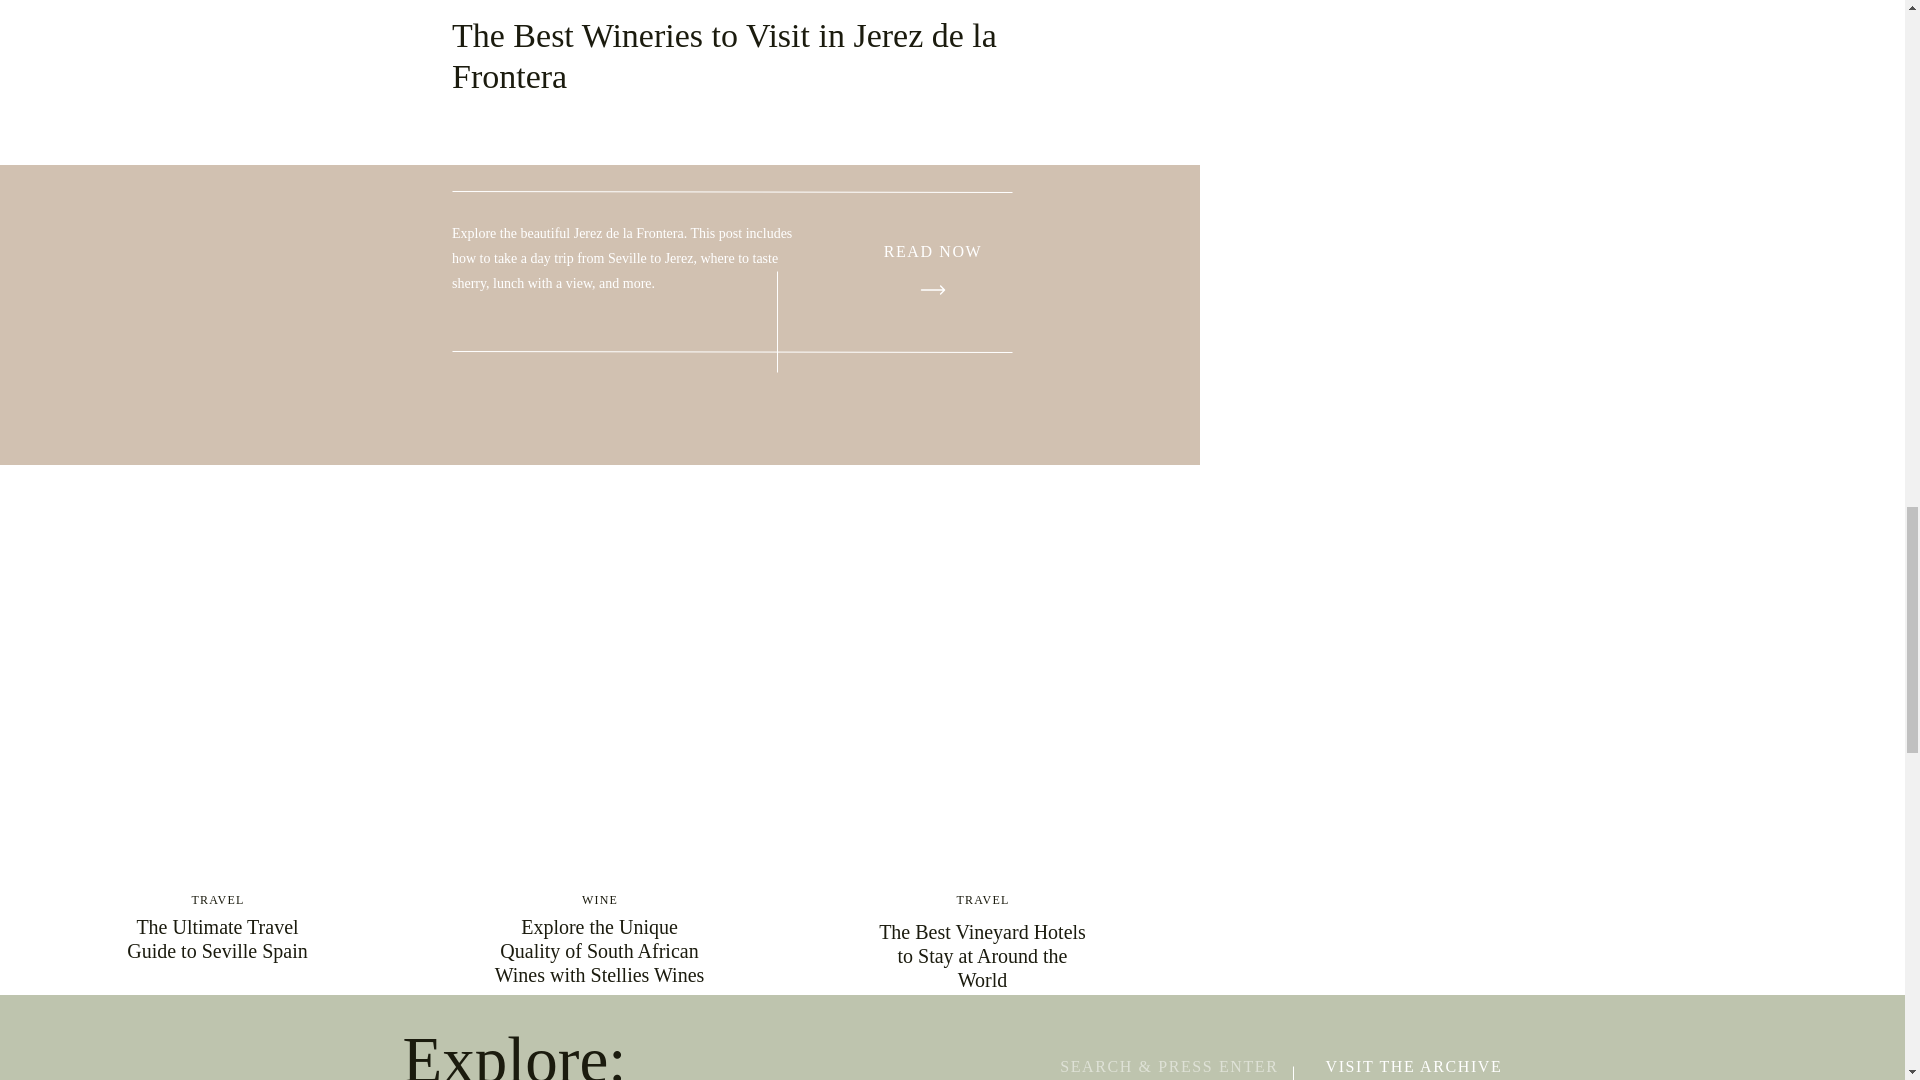 The height and width of the screenshot is (1080, 1920). What do you see at coordinates (218, 900) in the screenshot?
I see `TRAVEL` at bounding box center [218, 900].